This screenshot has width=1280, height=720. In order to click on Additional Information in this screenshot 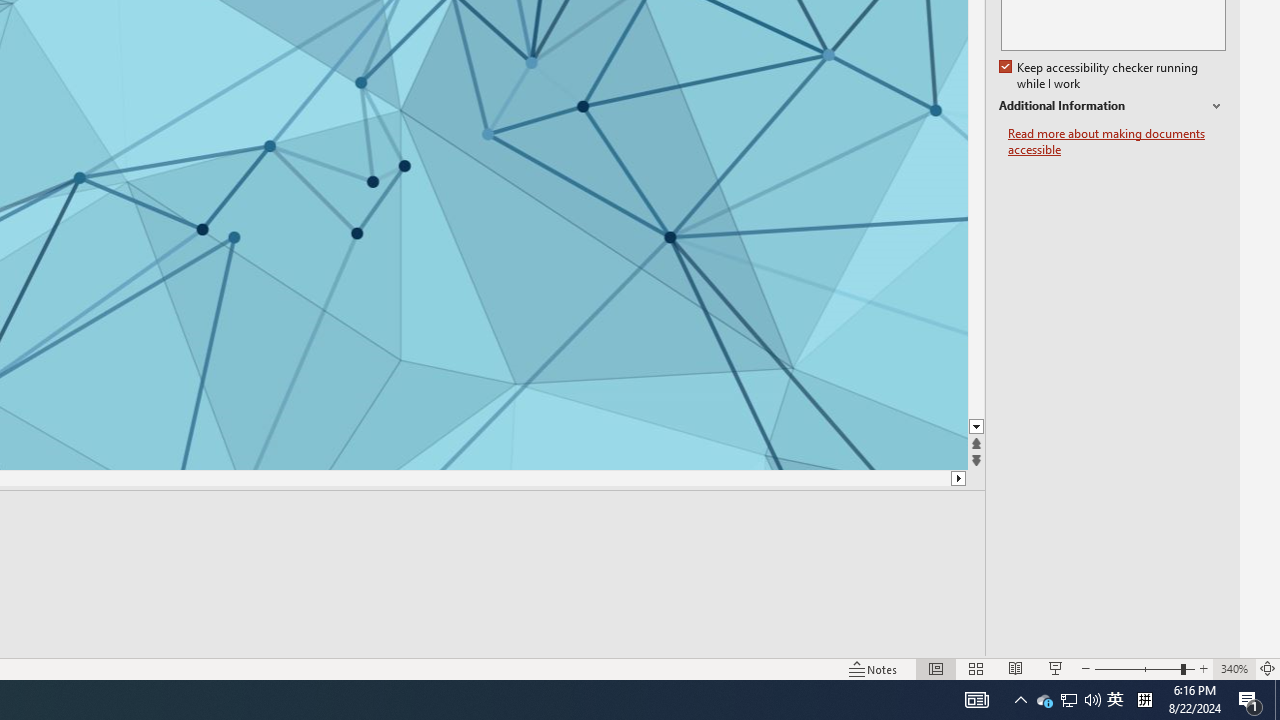, I will do `click(1112, 106)`.